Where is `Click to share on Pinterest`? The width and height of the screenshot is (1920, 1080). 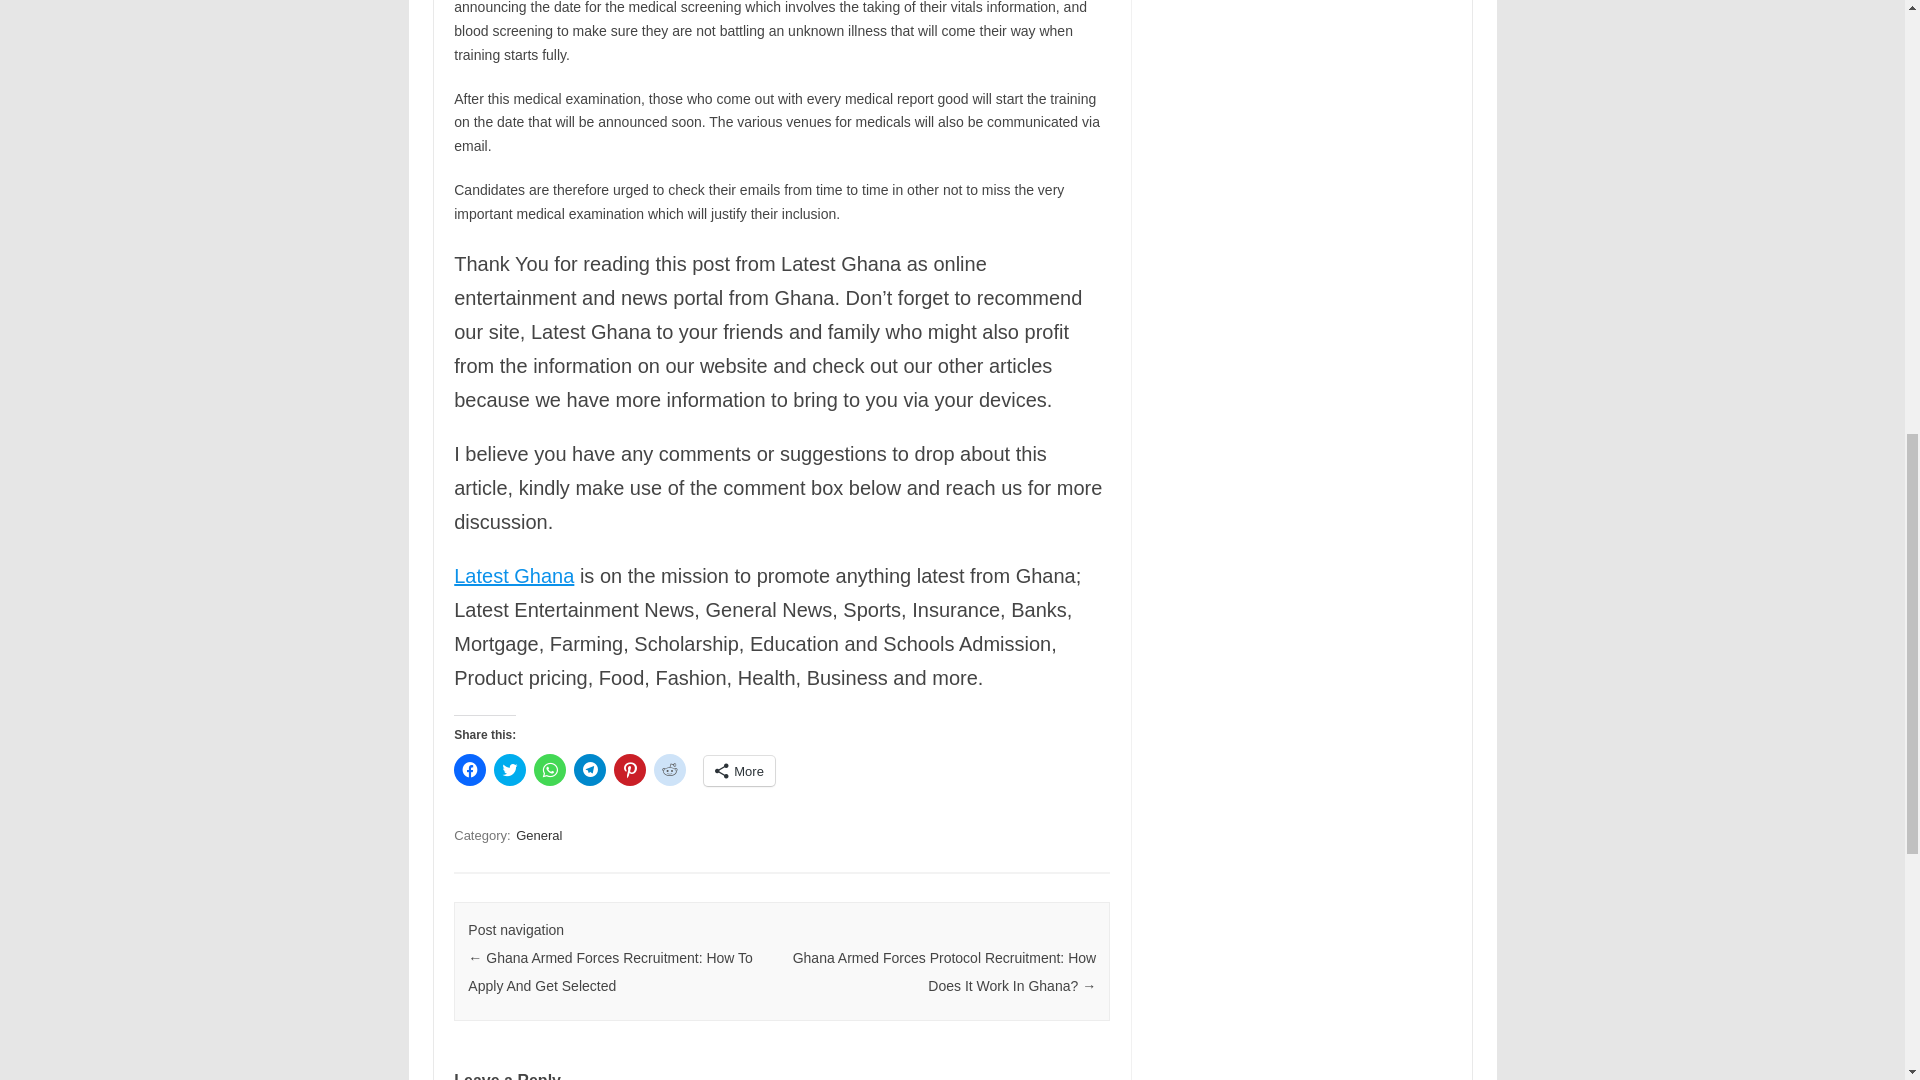 Click to share on Pinterest is located at coordinates (630, 770).